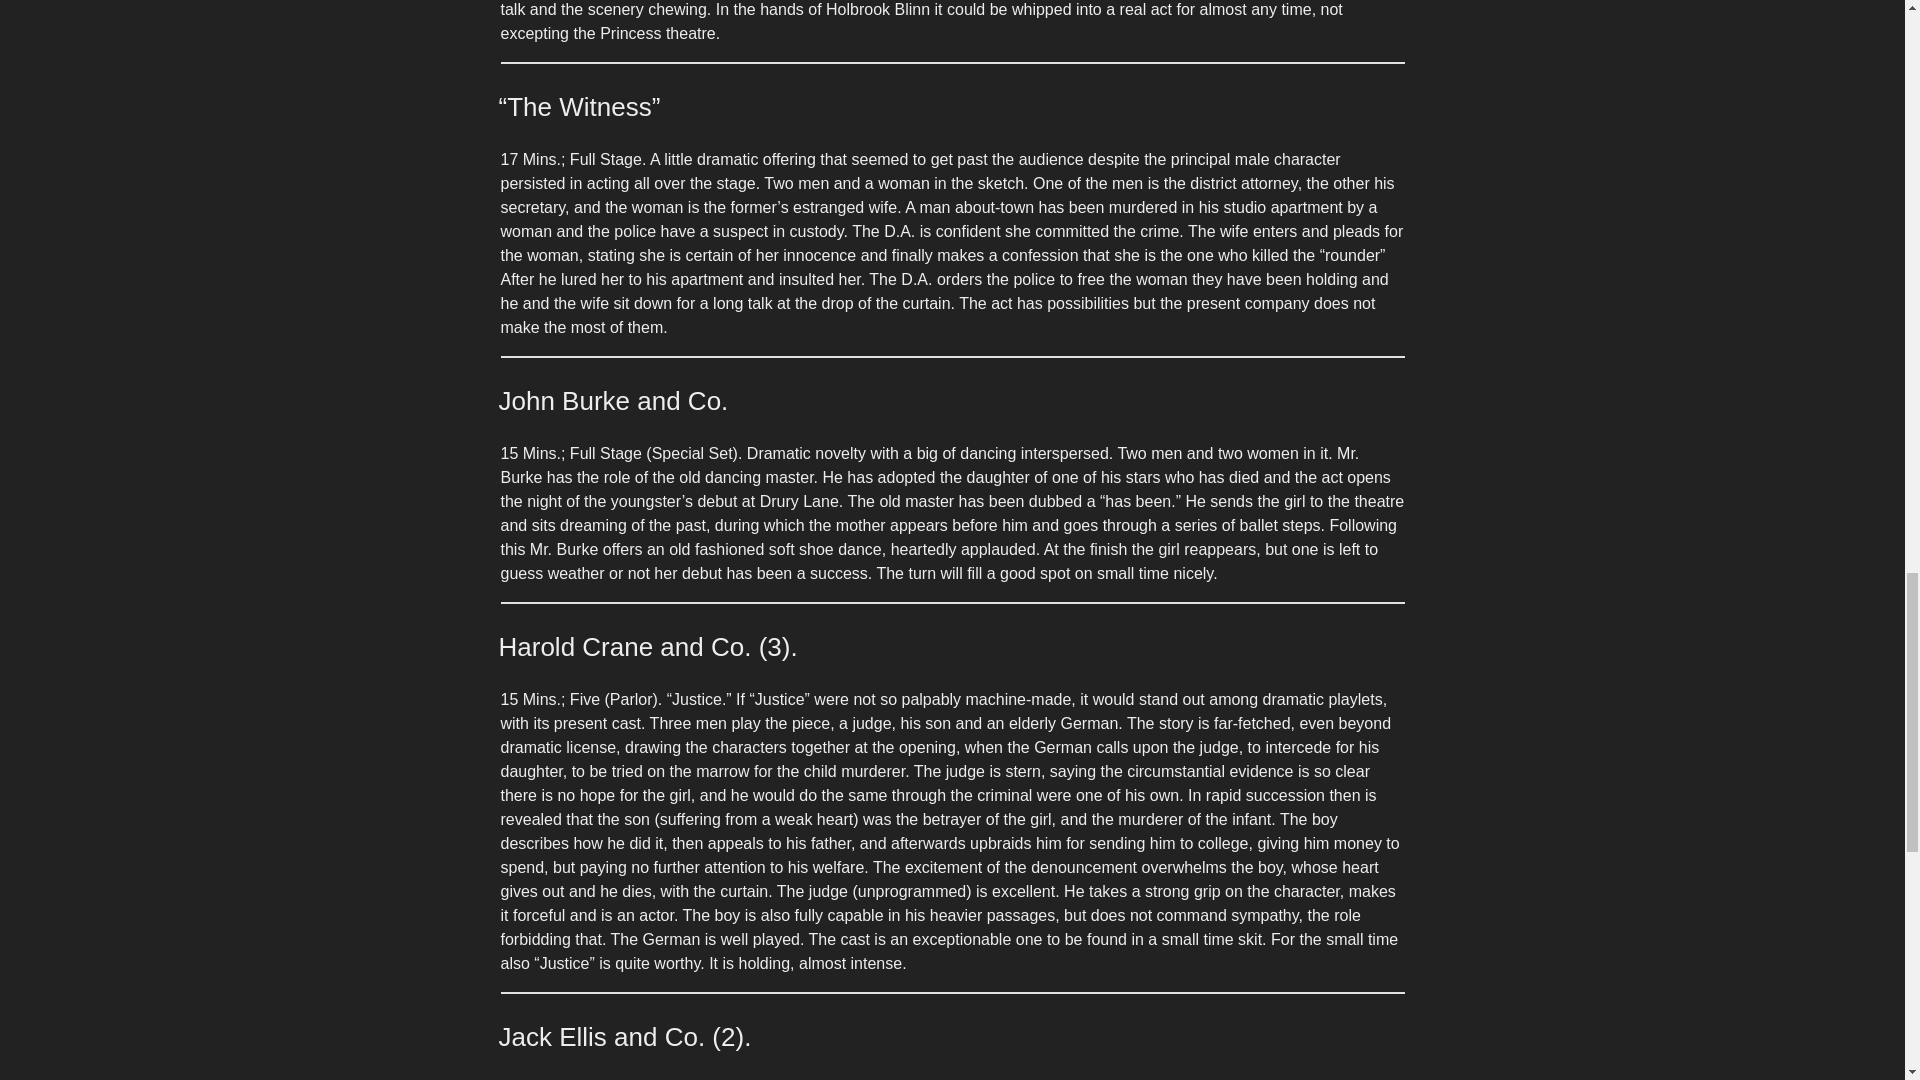  What do you see at coordinates (612, 400) in the screenshot?
I see `John Burke and Co.` at bounding box center [612, 400].